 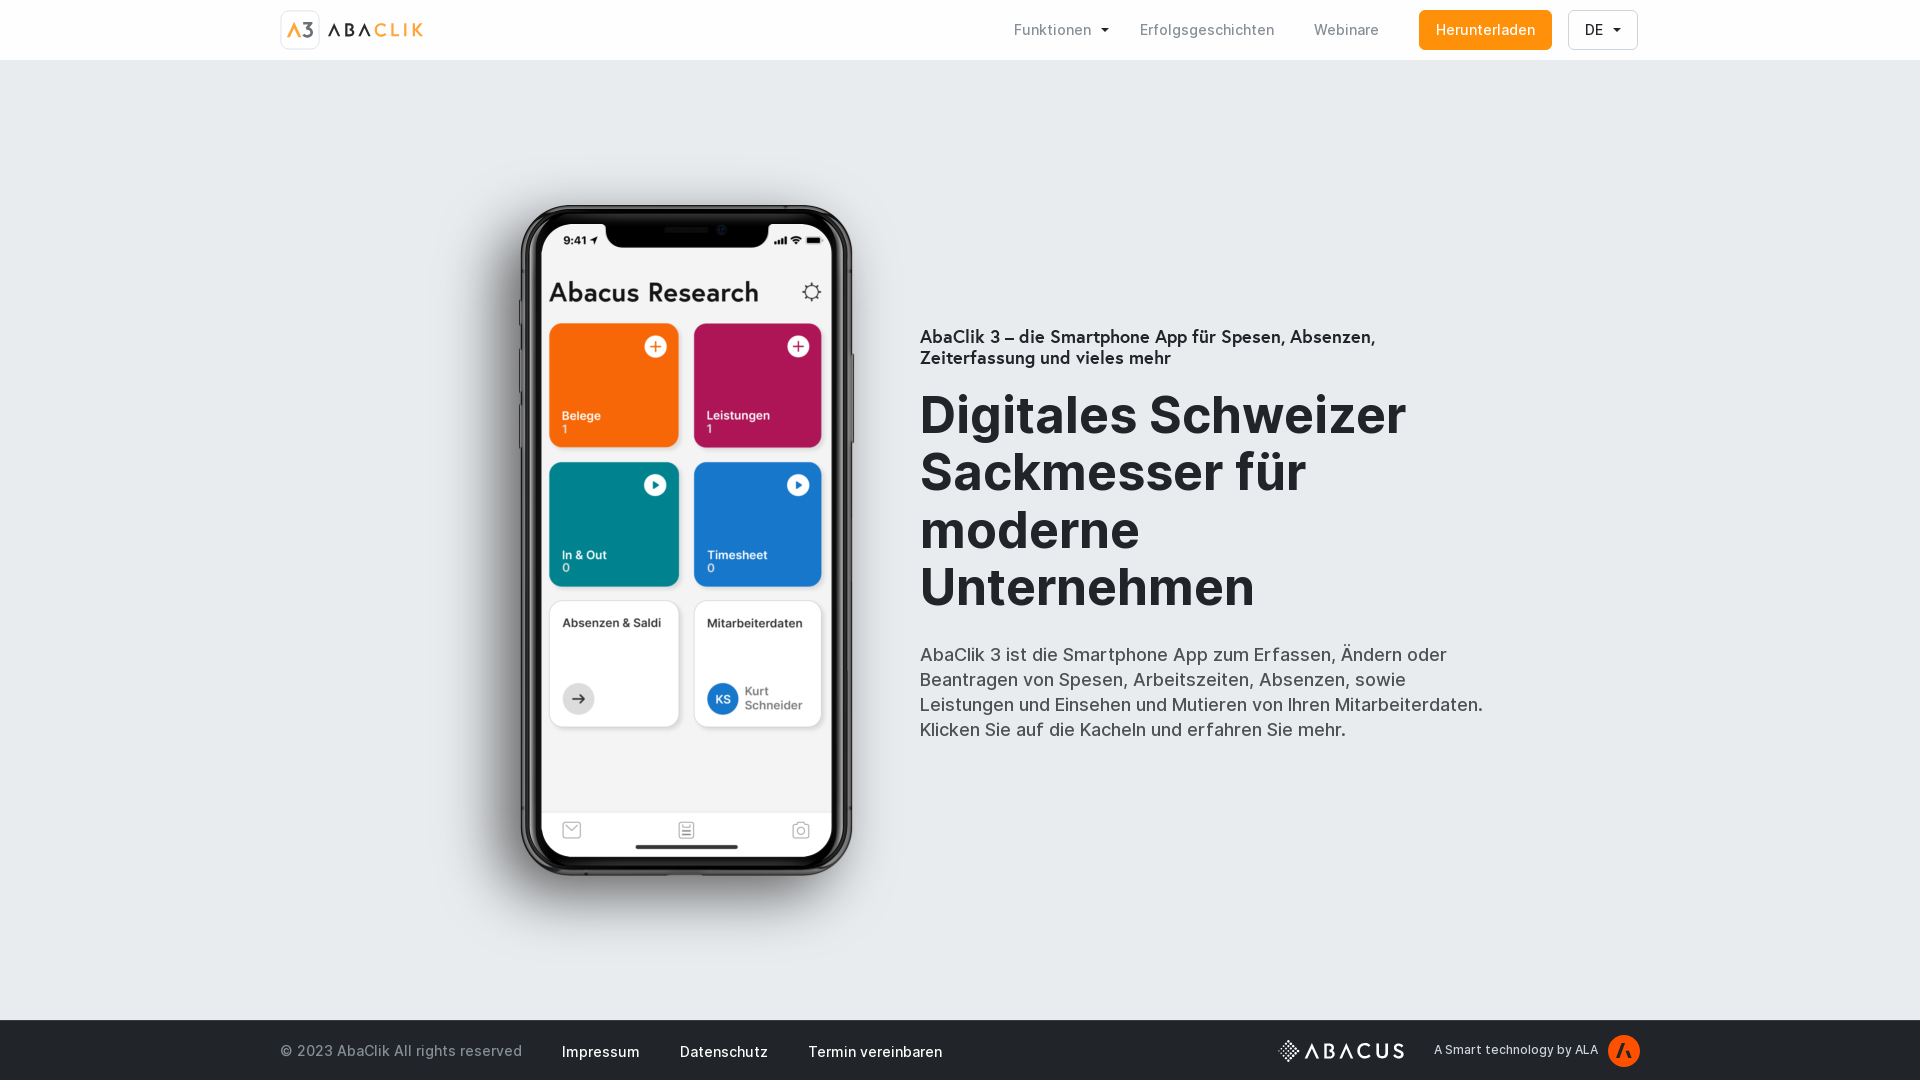 What do you see at coordinates (601, 1051) in the screenshot?
I see `Impressum` at bounding box center [601, 1051].